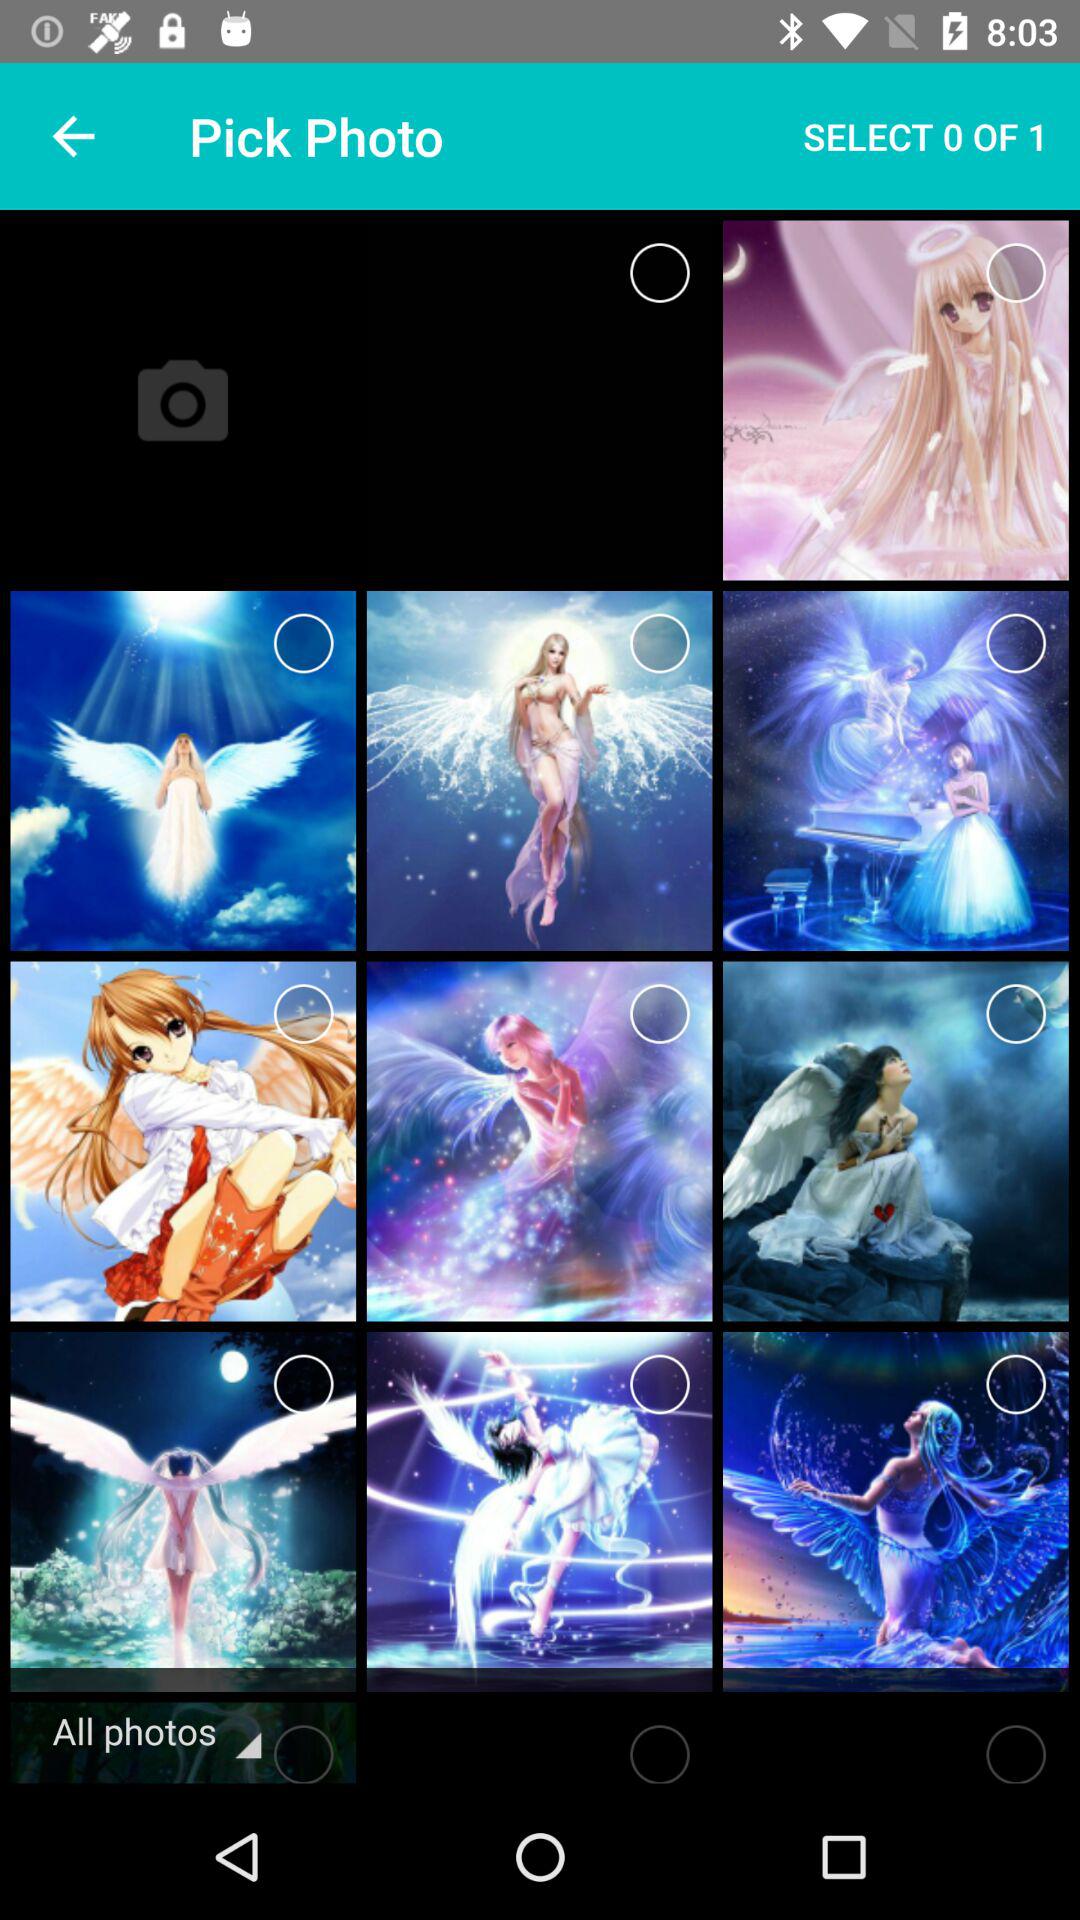 This screenshot has height=1920, width=1080. What do you see at coordinates (304, 1748) in the screenshot?
I see `mark all photos` at bounding box center [304, 1748].